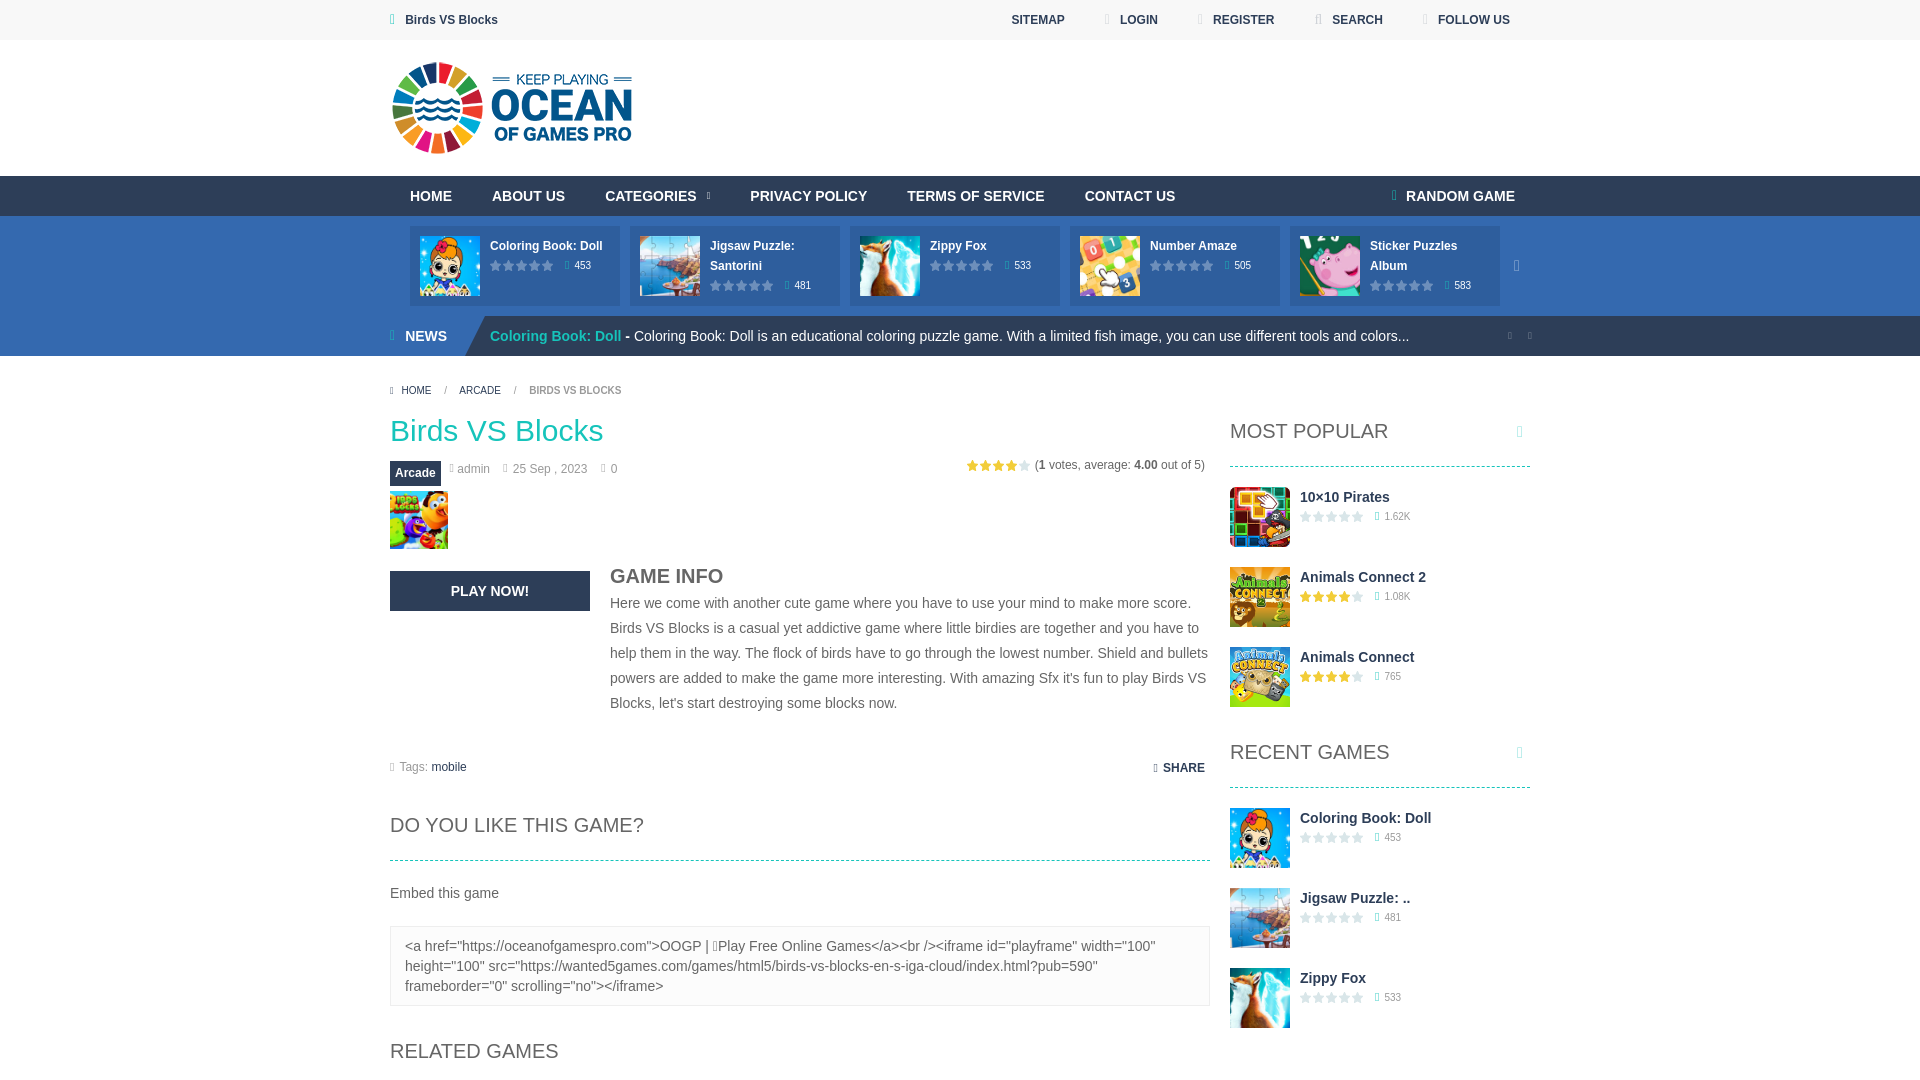  What do you see at coordinates (808, 196) in the screenshot?
I see `PRIVACY POLICY` at bounding box center [808, 196].